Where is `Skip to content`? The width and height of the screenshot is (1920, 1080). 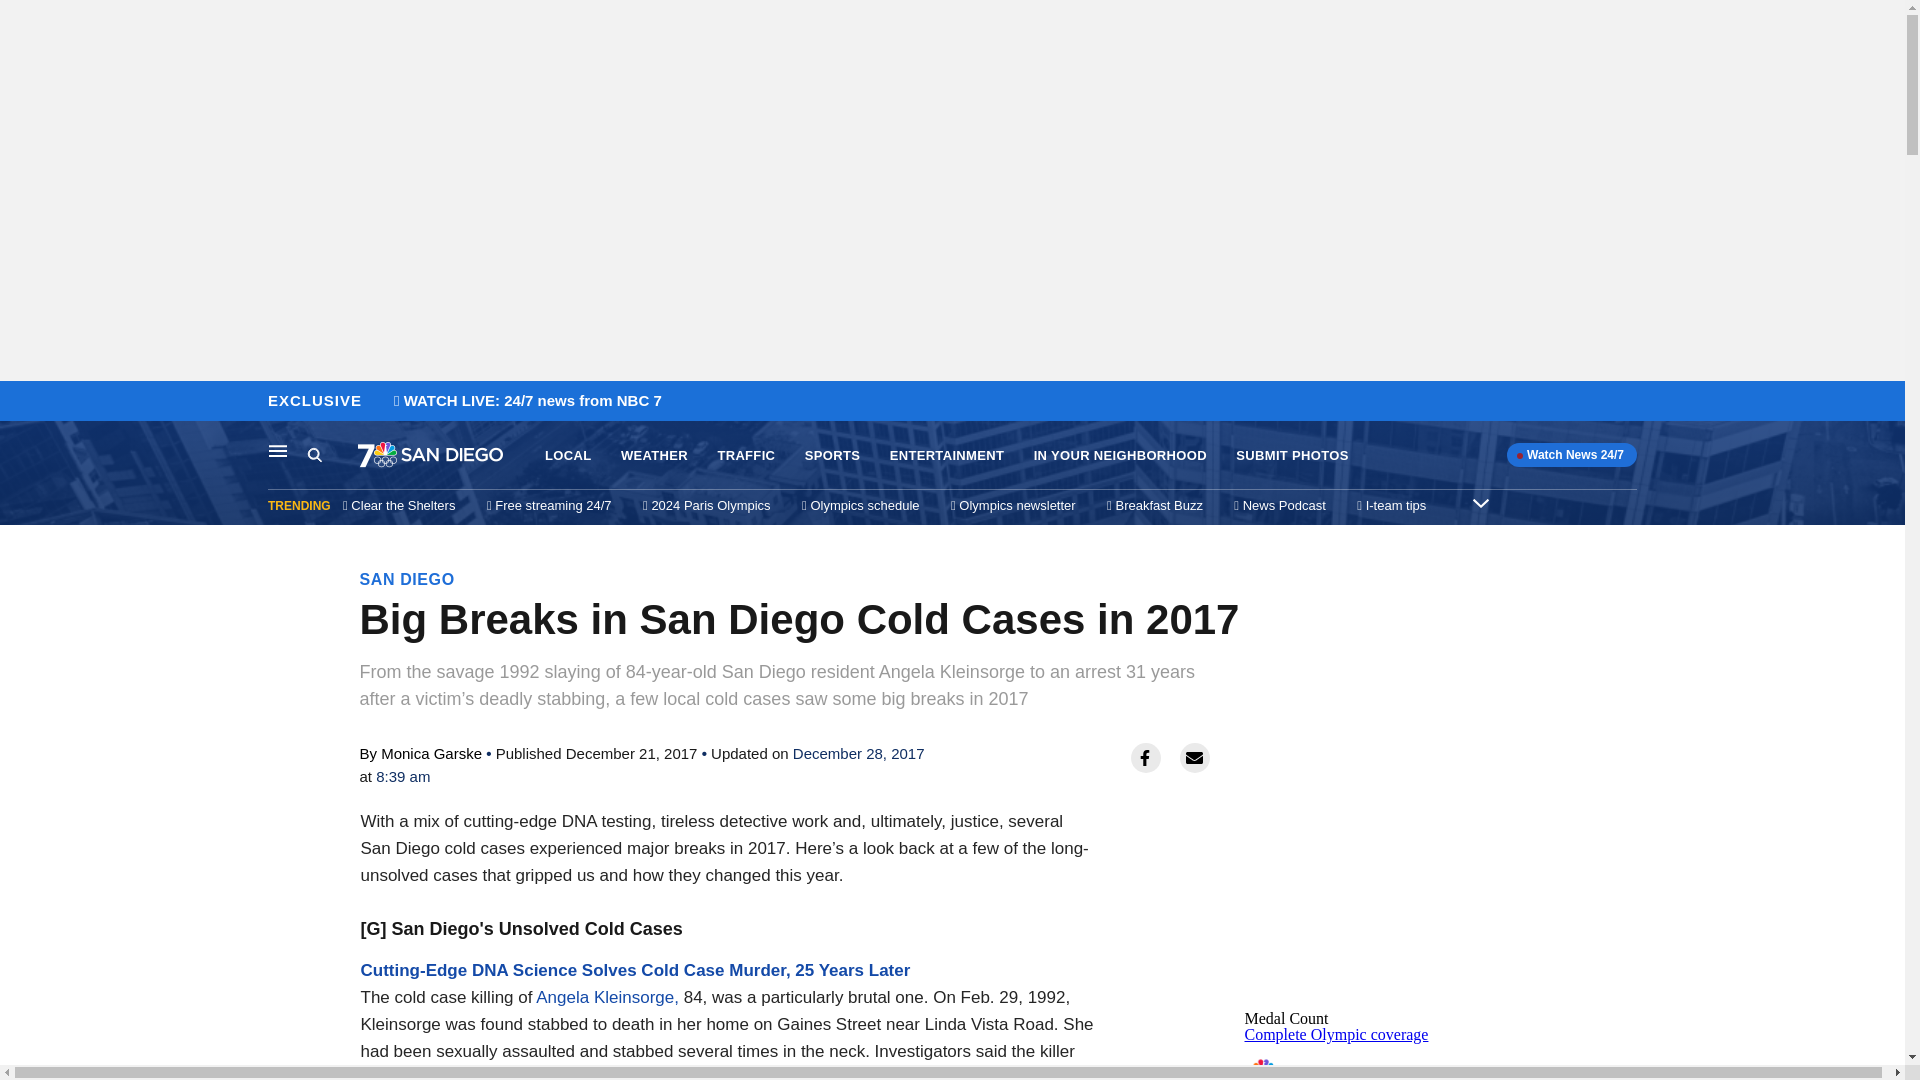 Skip to content is located at coordinates (21, 402).